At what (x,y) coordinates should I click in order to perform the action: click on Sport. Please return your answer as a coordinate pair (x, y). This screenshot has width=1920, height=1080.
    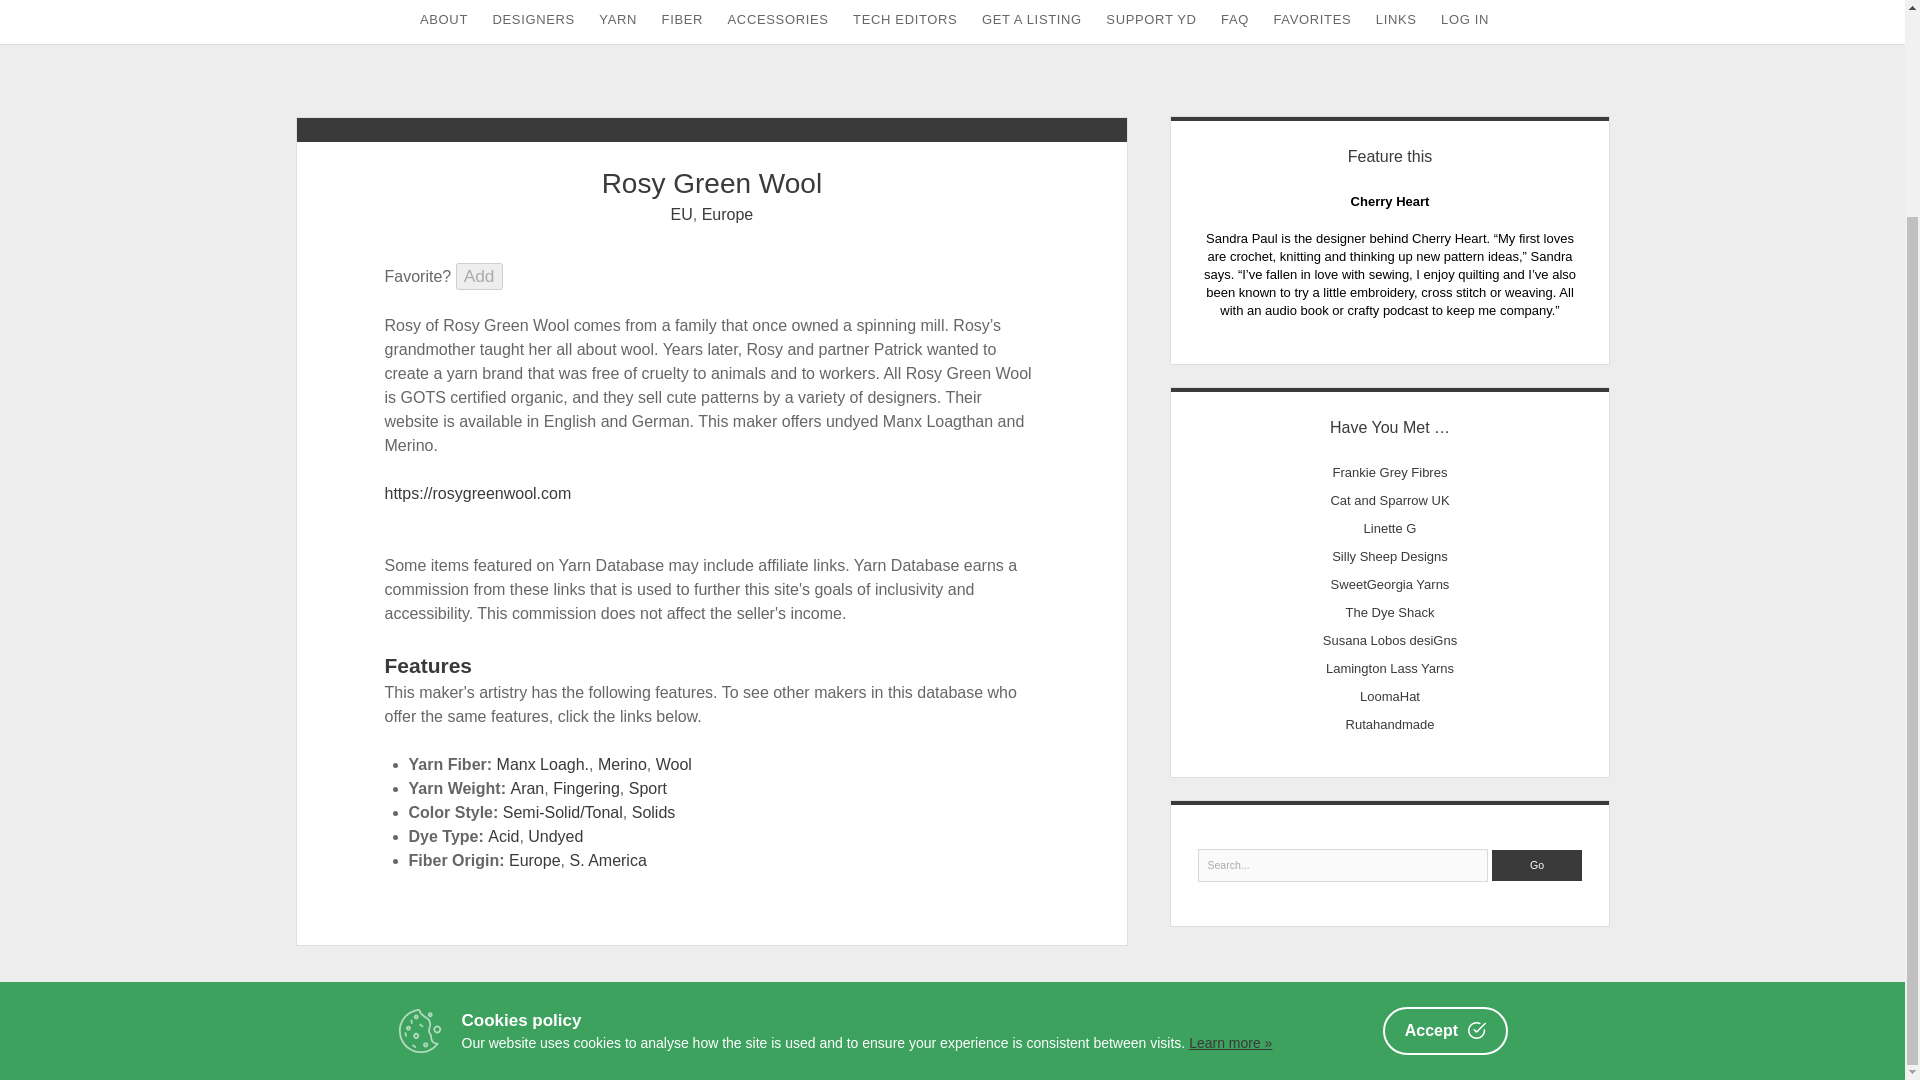
    Looking at the image, I should click on (648, 788).